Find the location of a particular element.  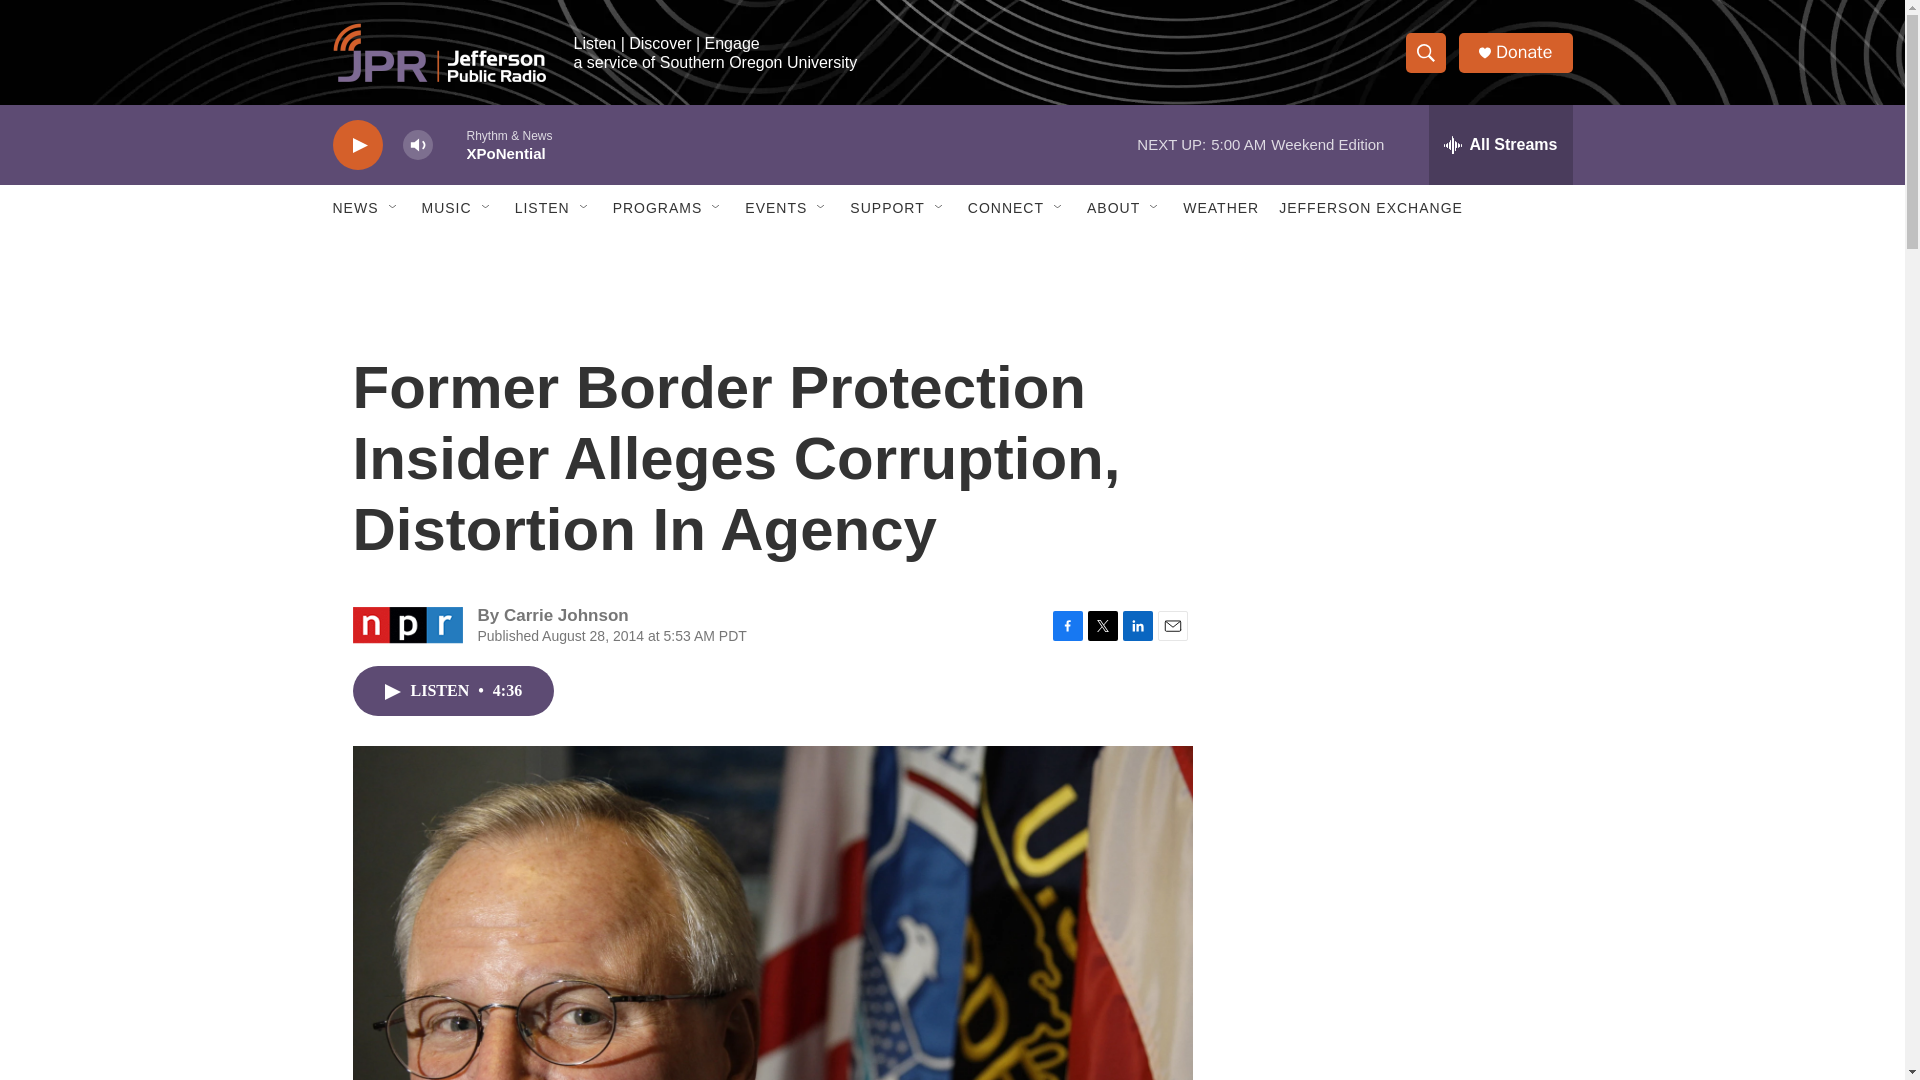

3rd party ad content is located at coordinates (1401, 708).